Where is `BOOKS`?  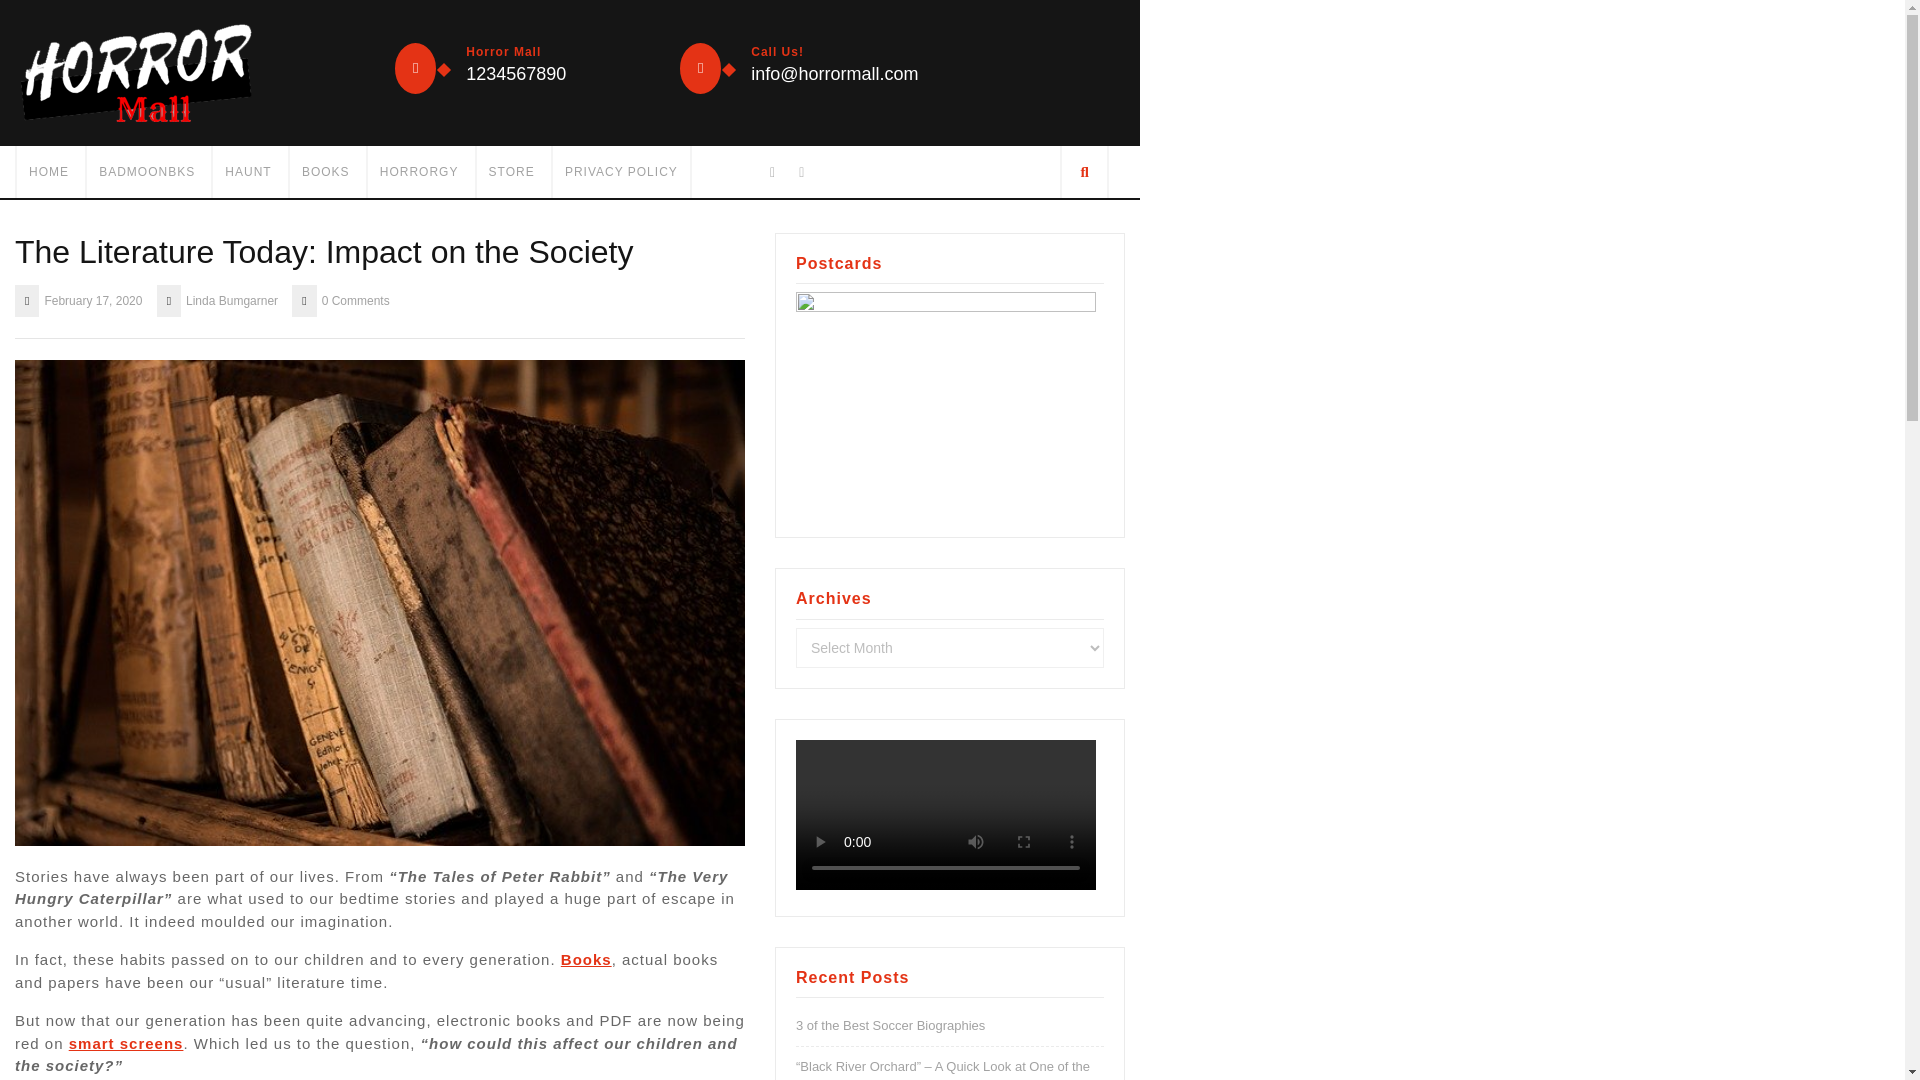 BOOKS is located at coordinates (325, 172).